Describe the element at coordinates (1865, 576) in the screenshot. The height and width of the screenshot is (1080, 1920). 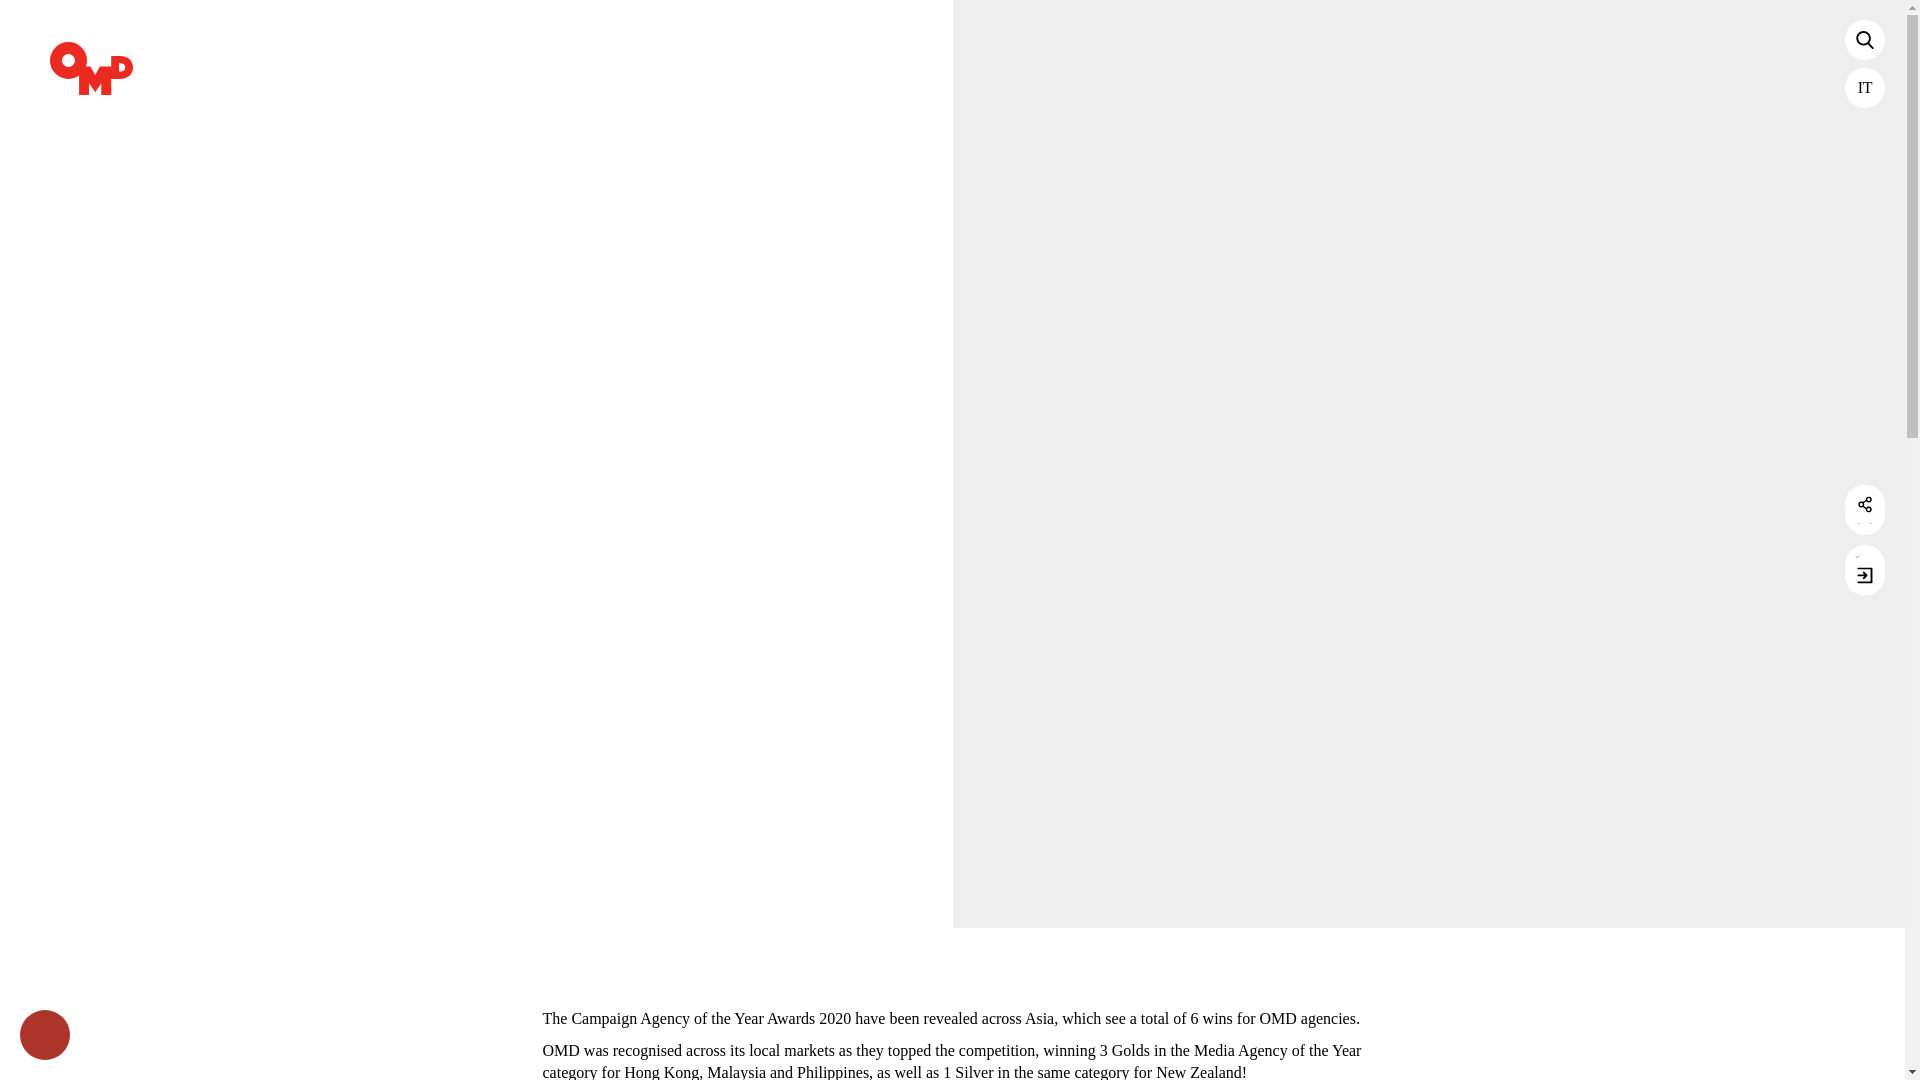
I see `Open newsletter` at that location.